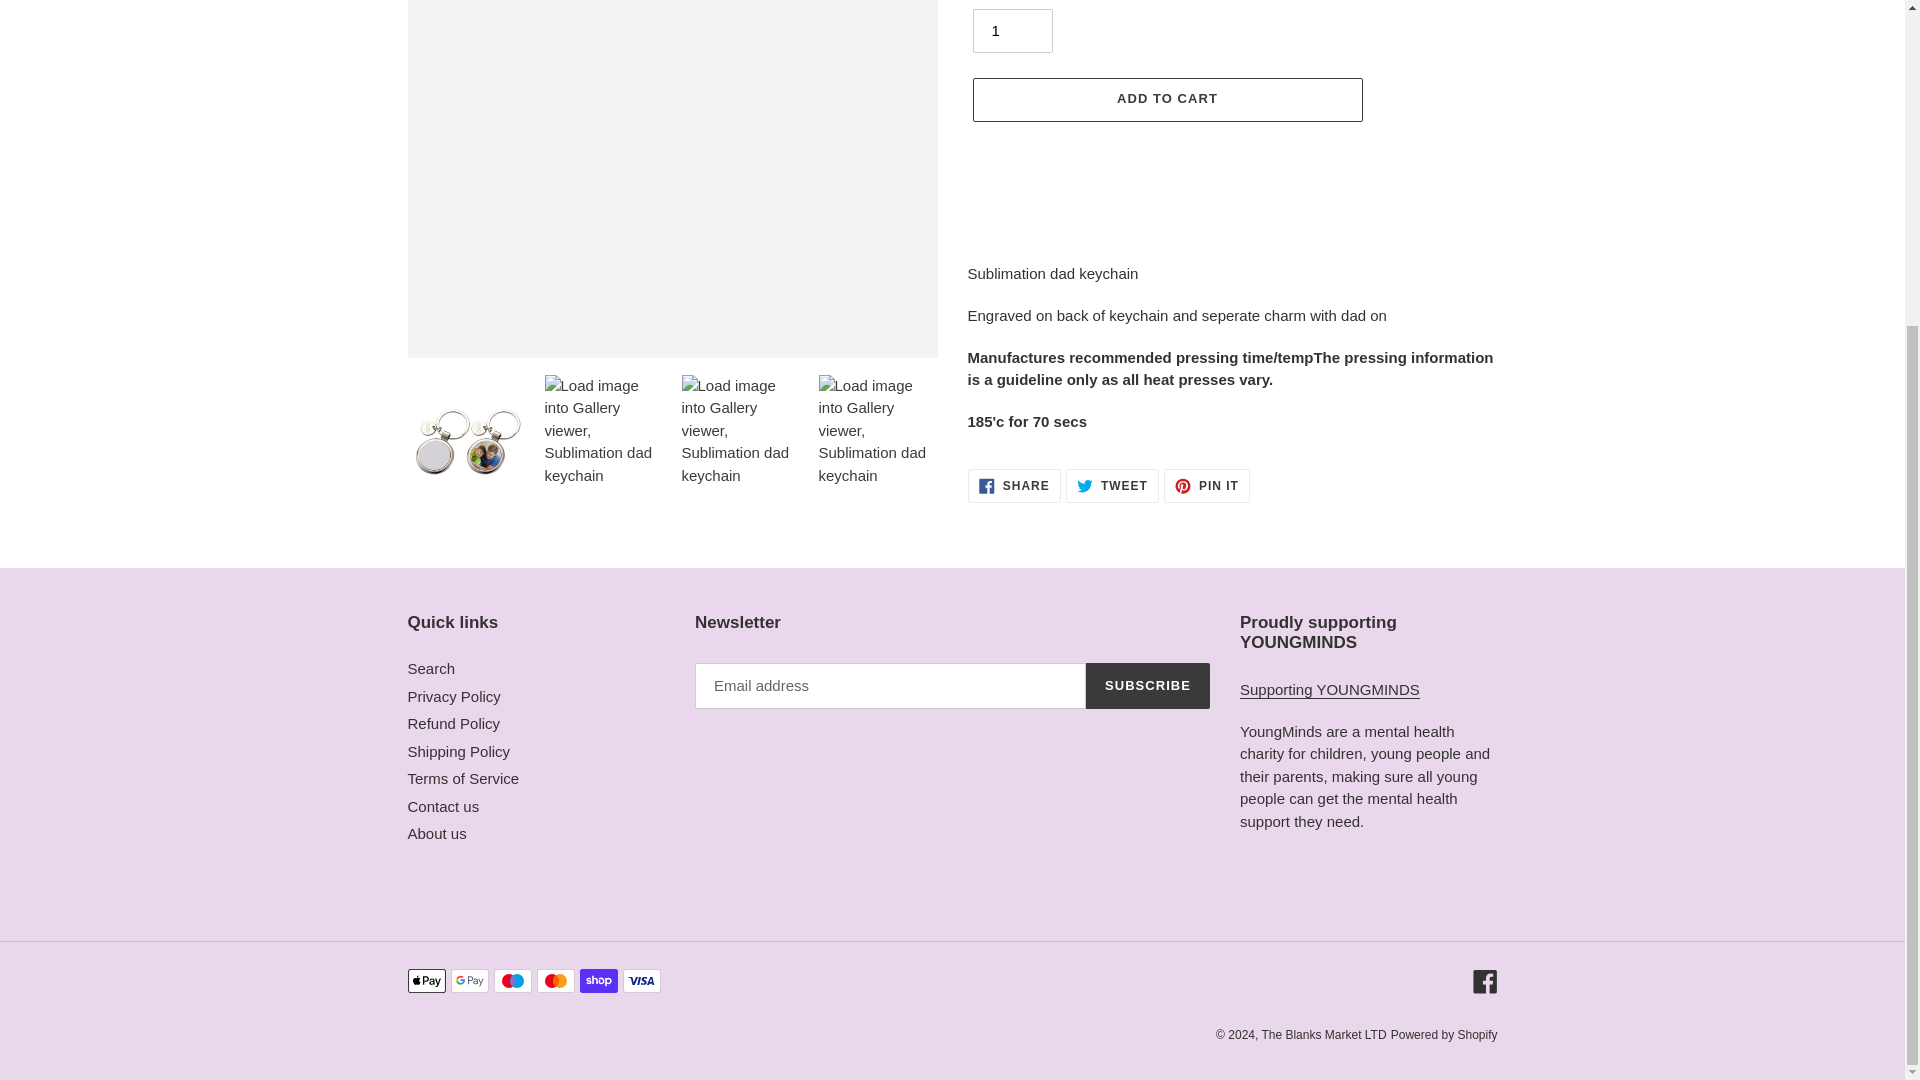 The image size is (1920, 1080). I want to click on Terms of Service, so click(1112, 486).